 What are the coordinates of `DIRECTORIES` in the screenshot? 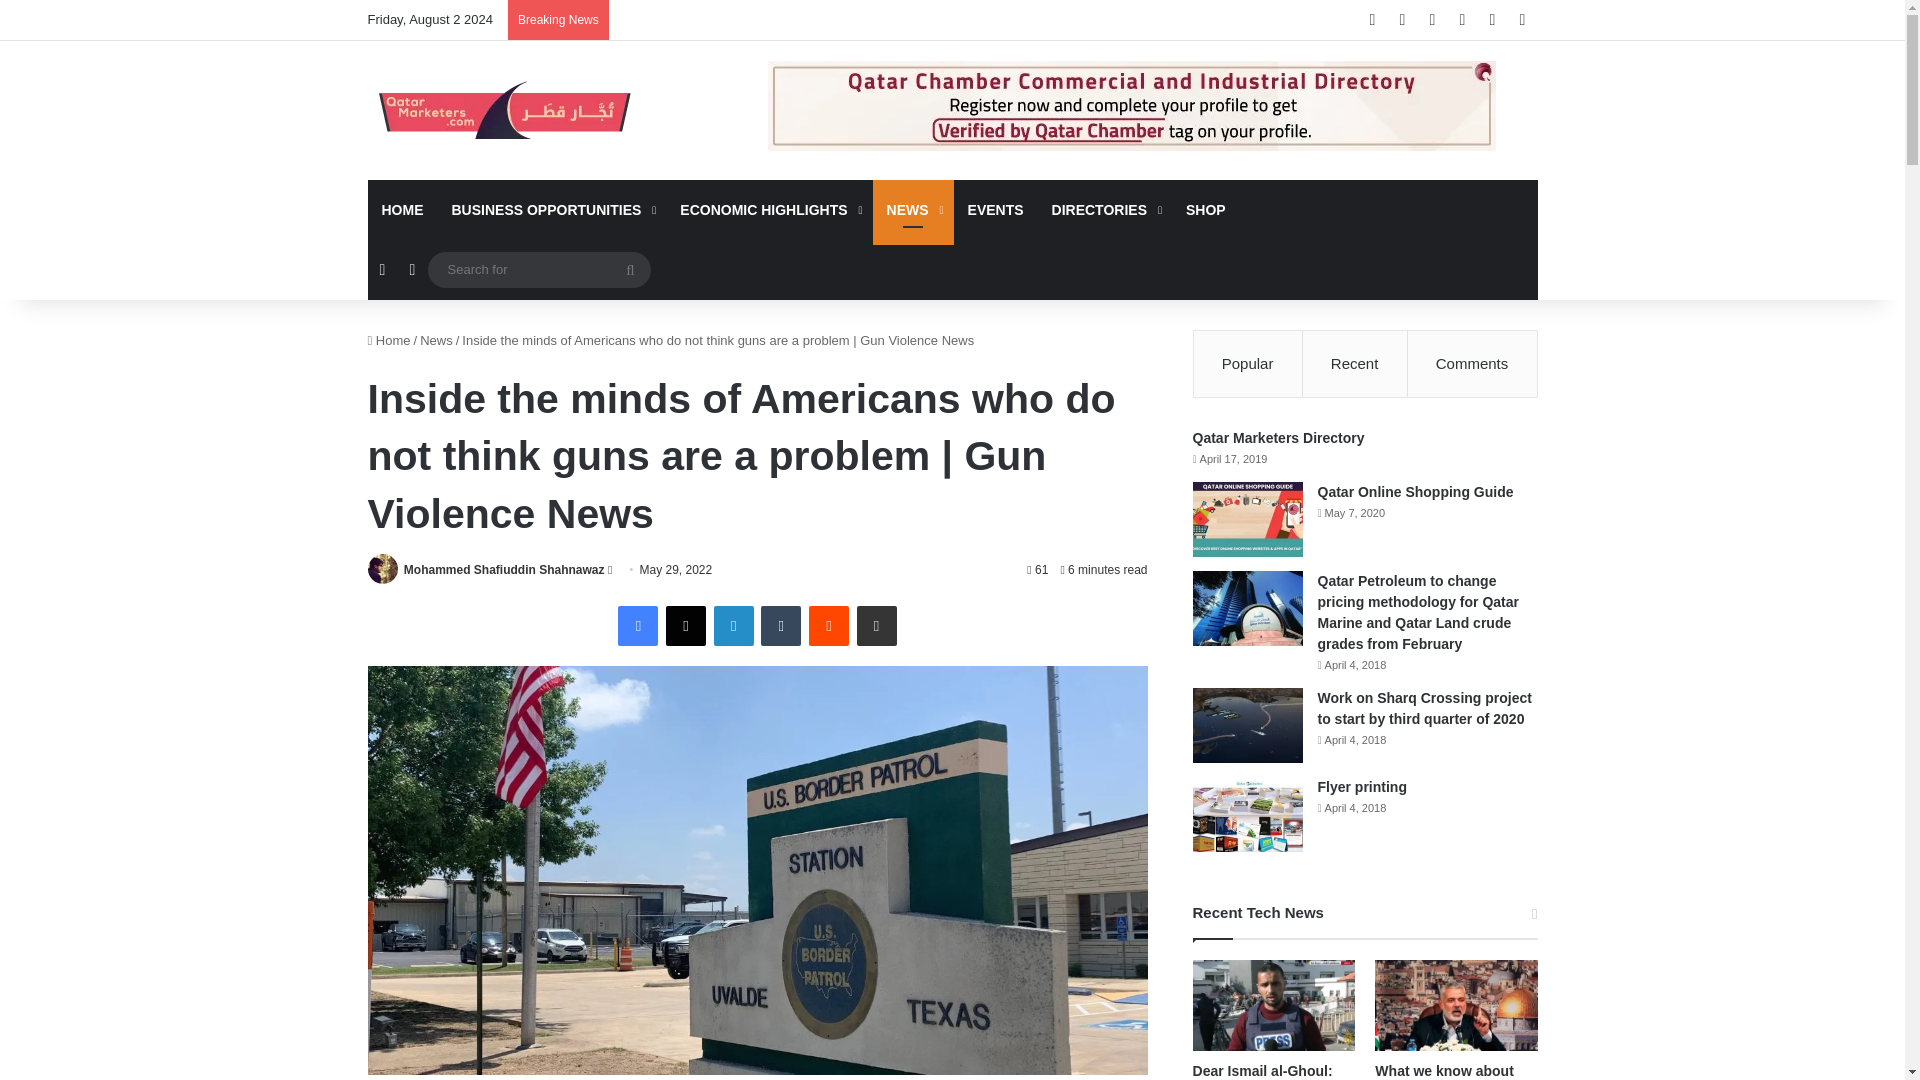 It's located at (1104, 210).